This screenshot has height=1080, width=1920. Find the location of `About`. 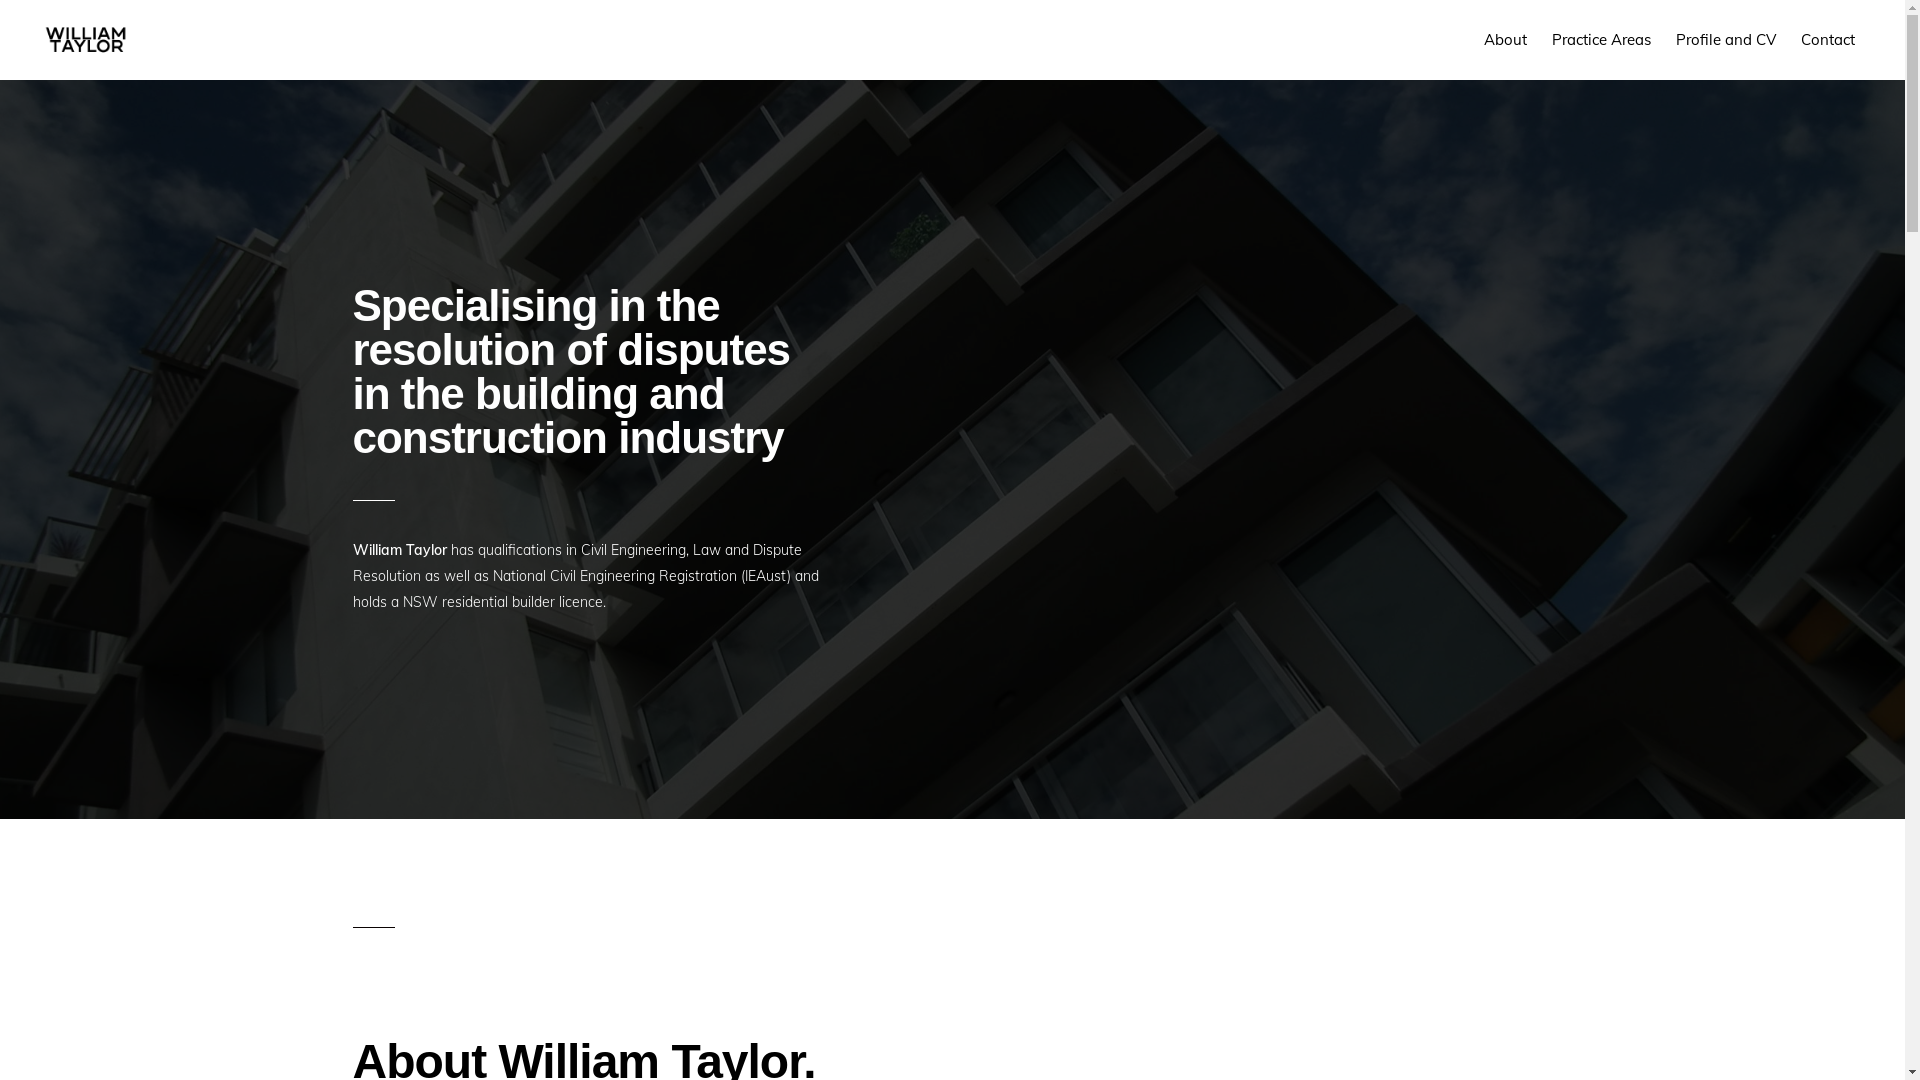

About is located at coordinates (1506, 40).